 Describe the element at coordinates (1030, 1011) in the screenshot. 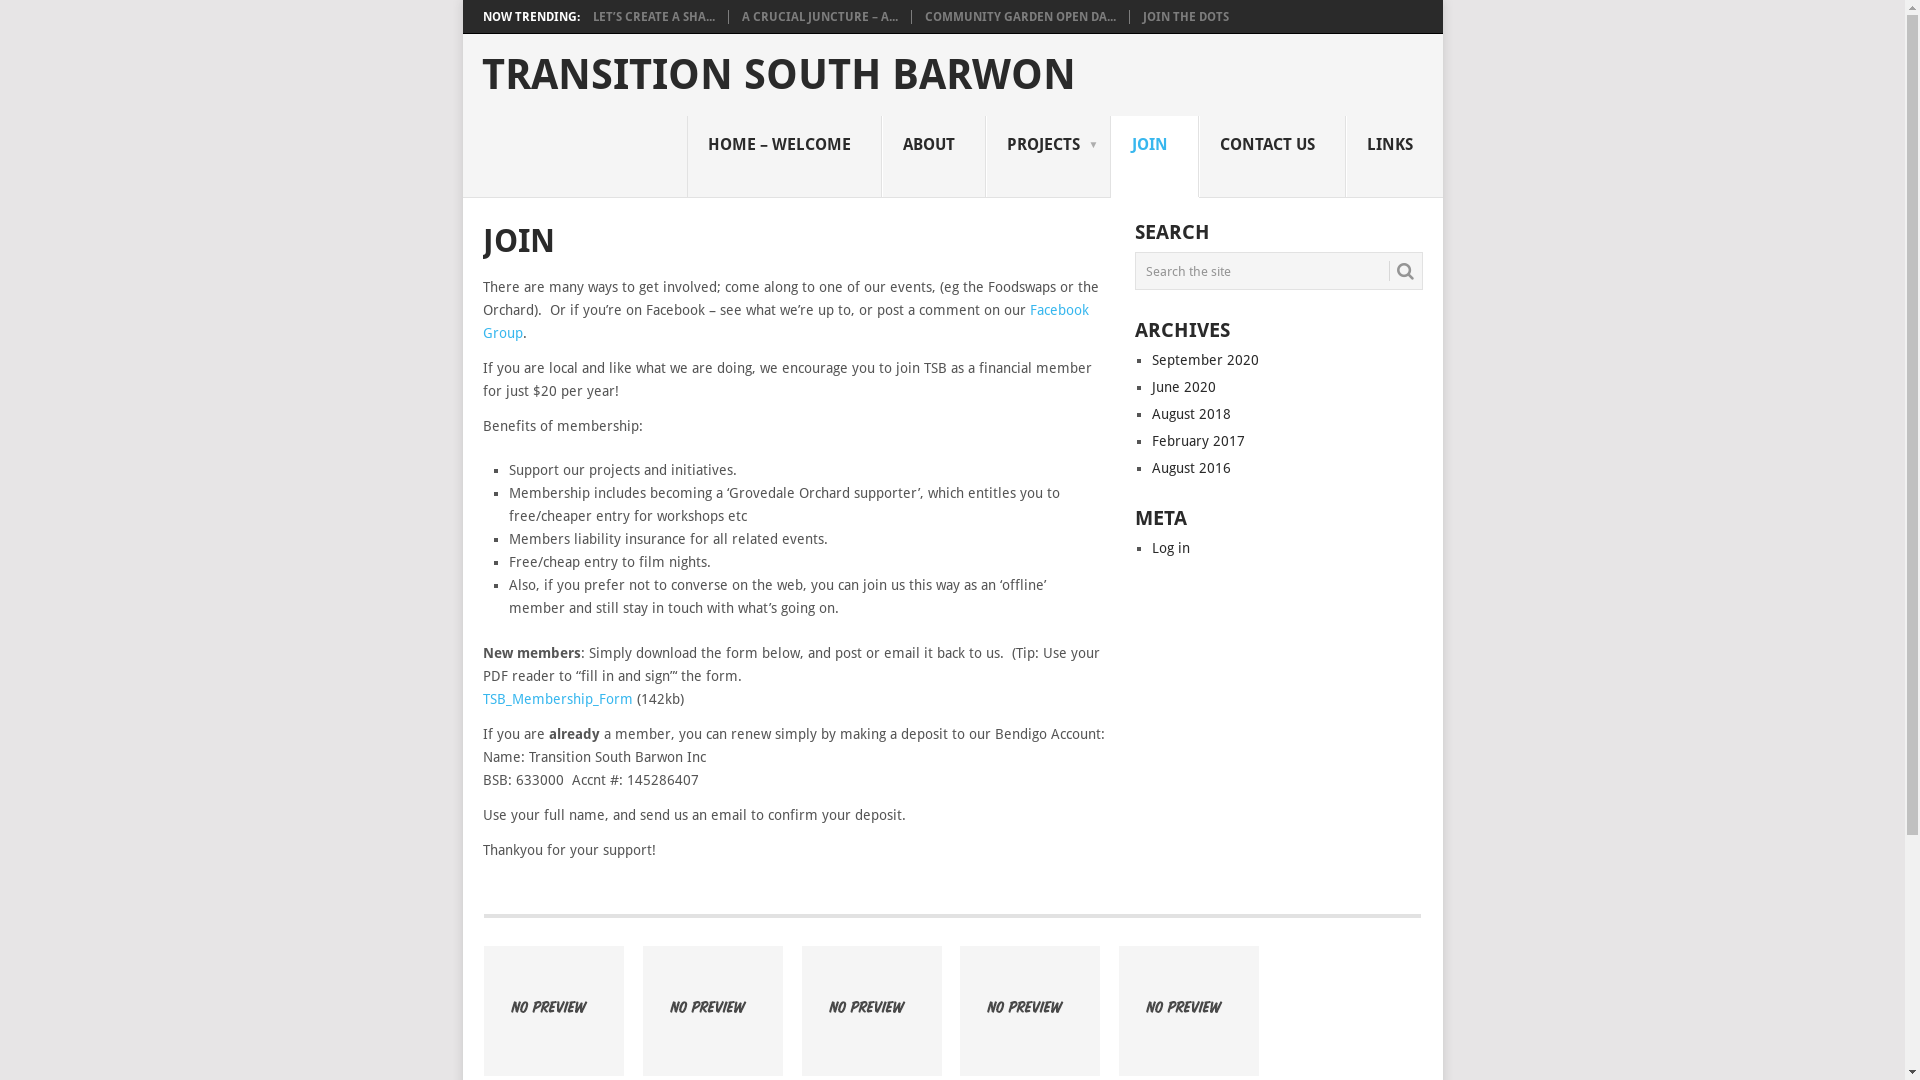

I see `JOIN THE DOTS` at that location.